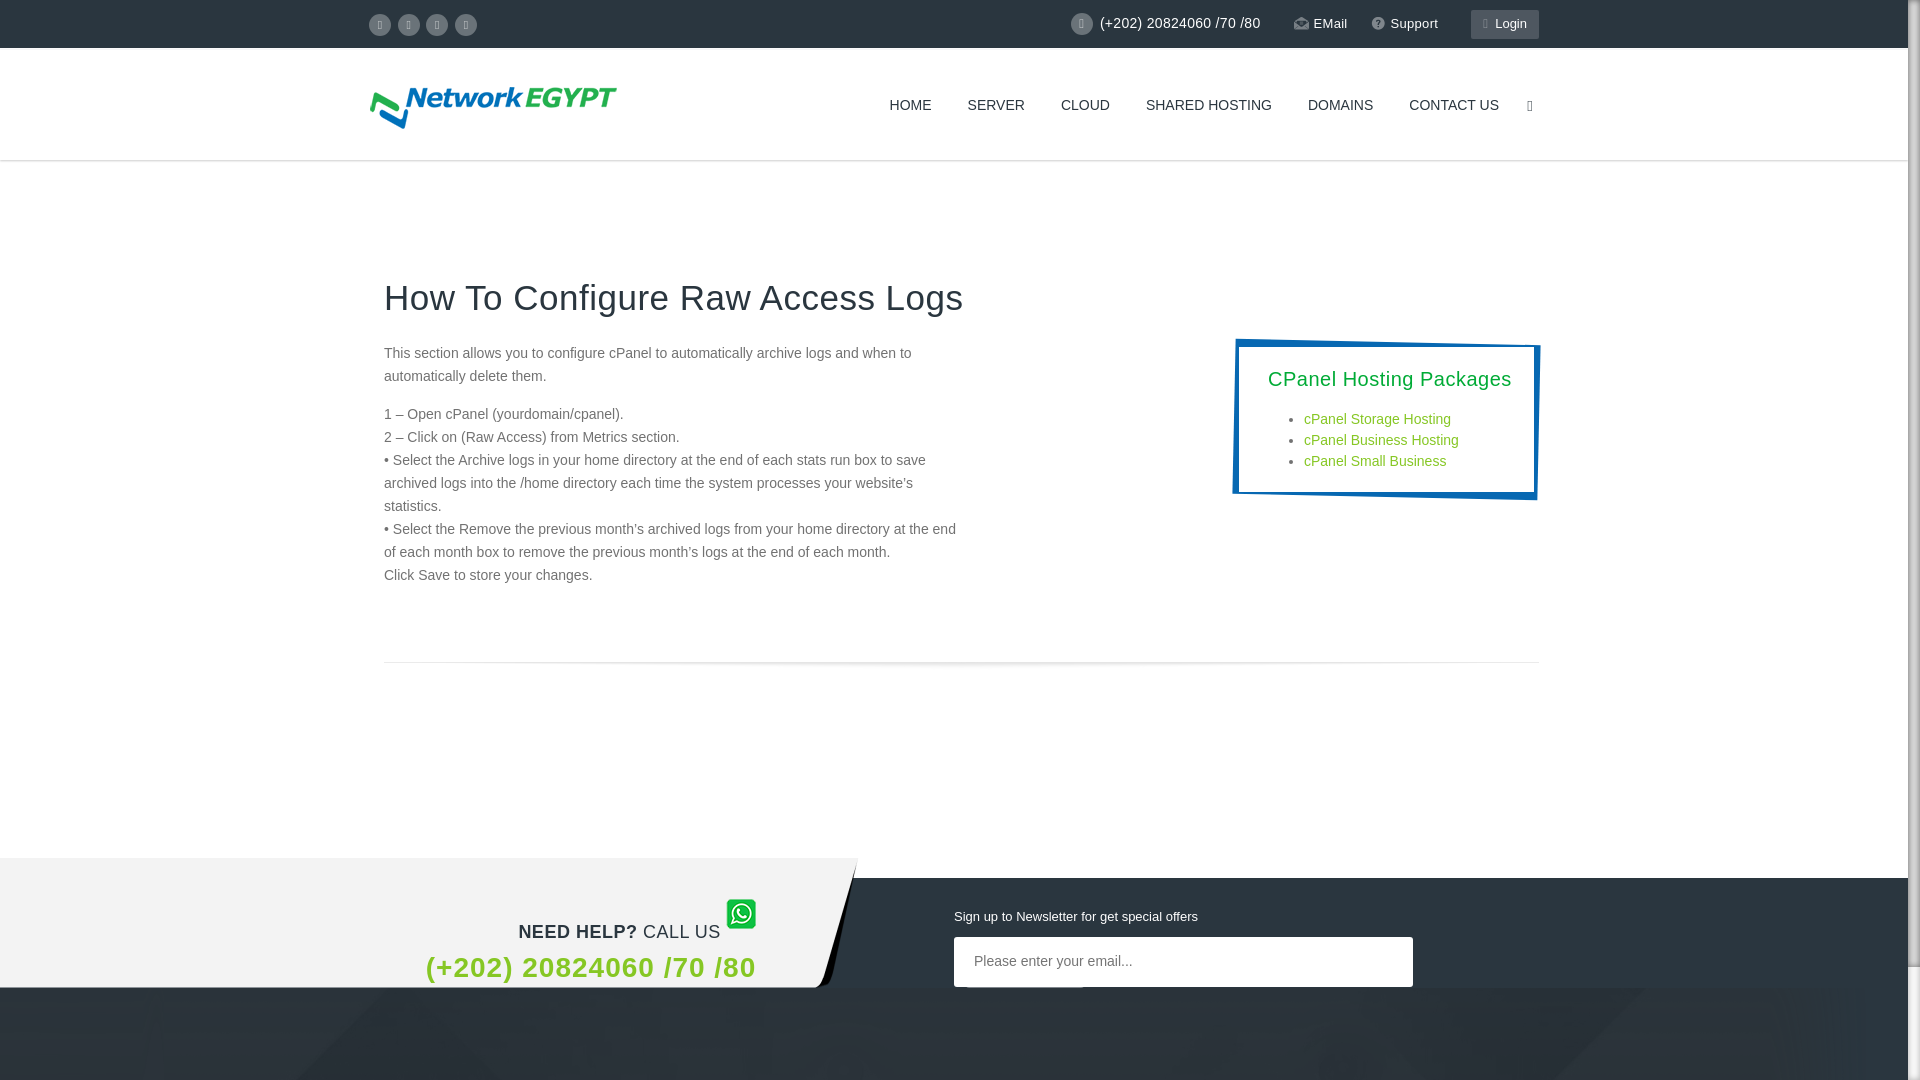  Describe the element at coordinates (1340, 105) in the screenshot. I see `DOMAINS` at that location.